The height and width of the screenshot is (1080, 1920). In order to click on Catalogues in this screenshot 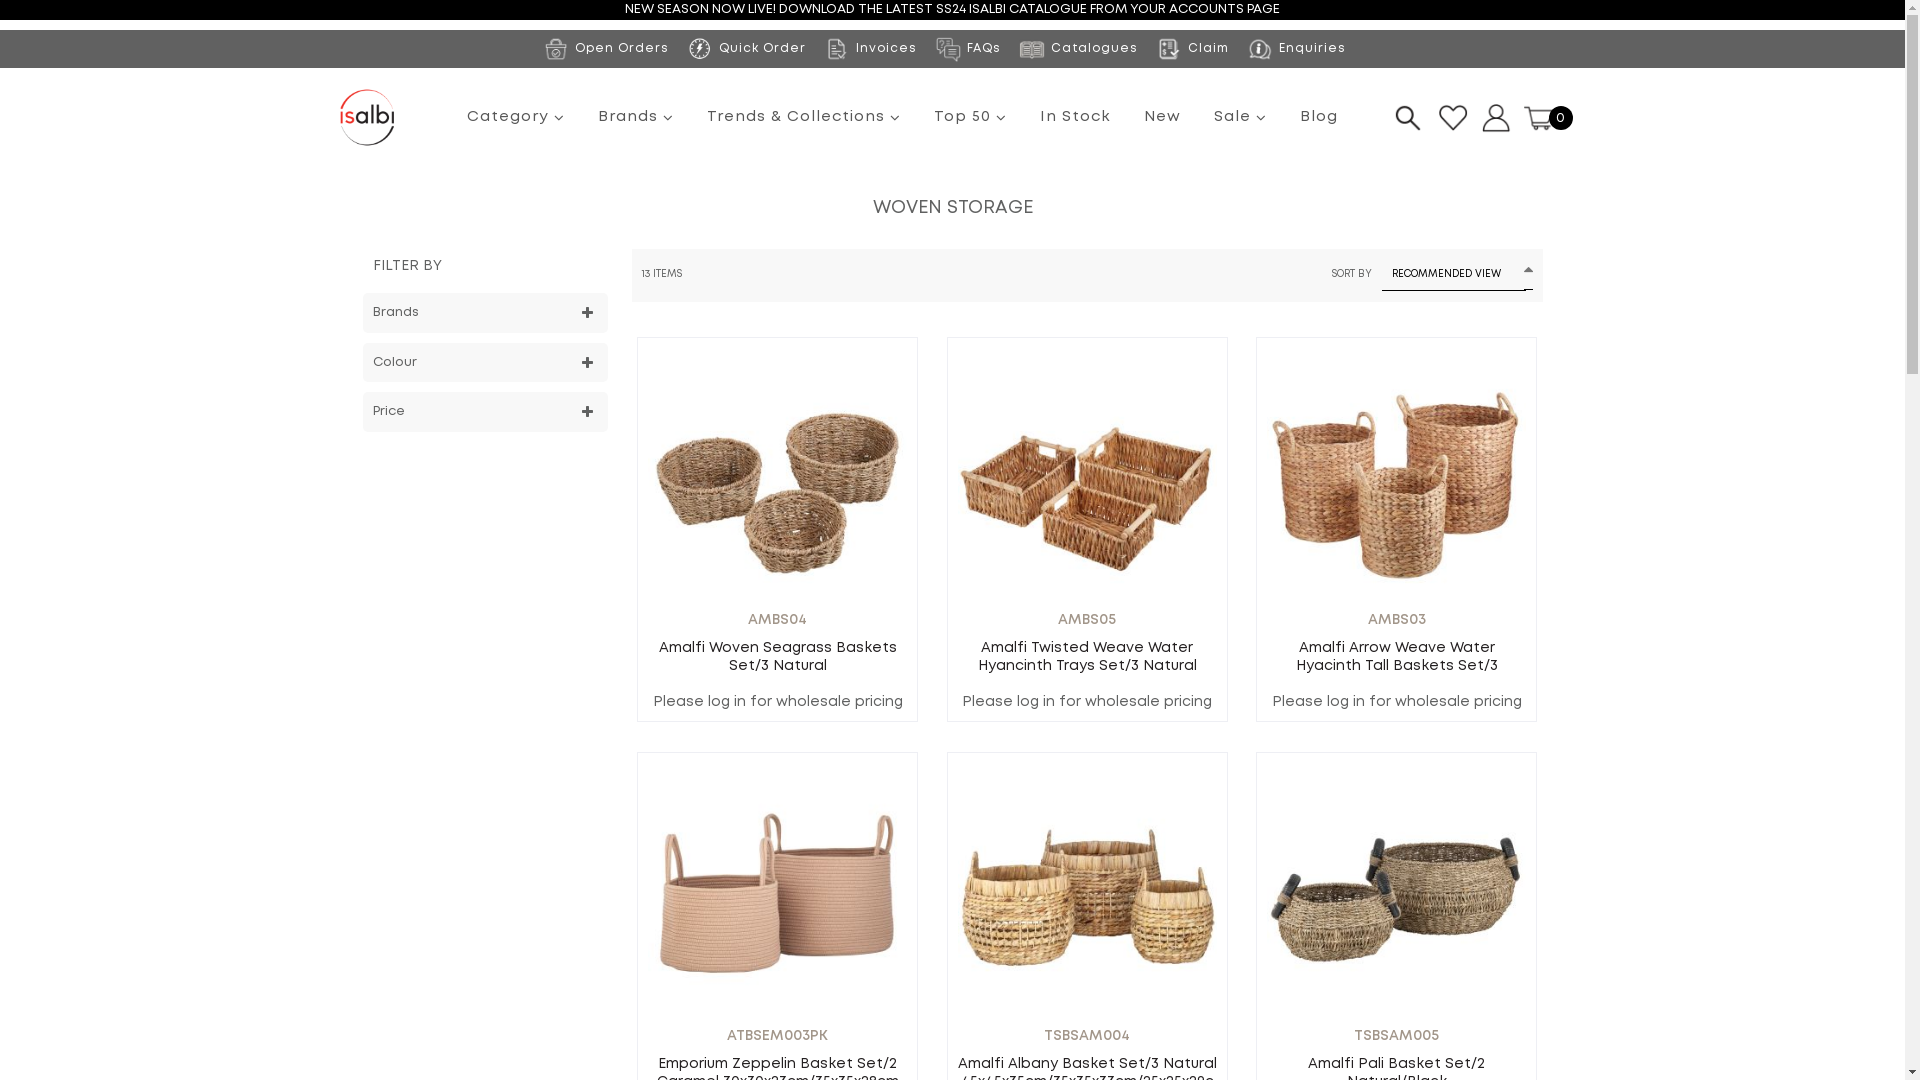, I will do `click(1078, 48)`.